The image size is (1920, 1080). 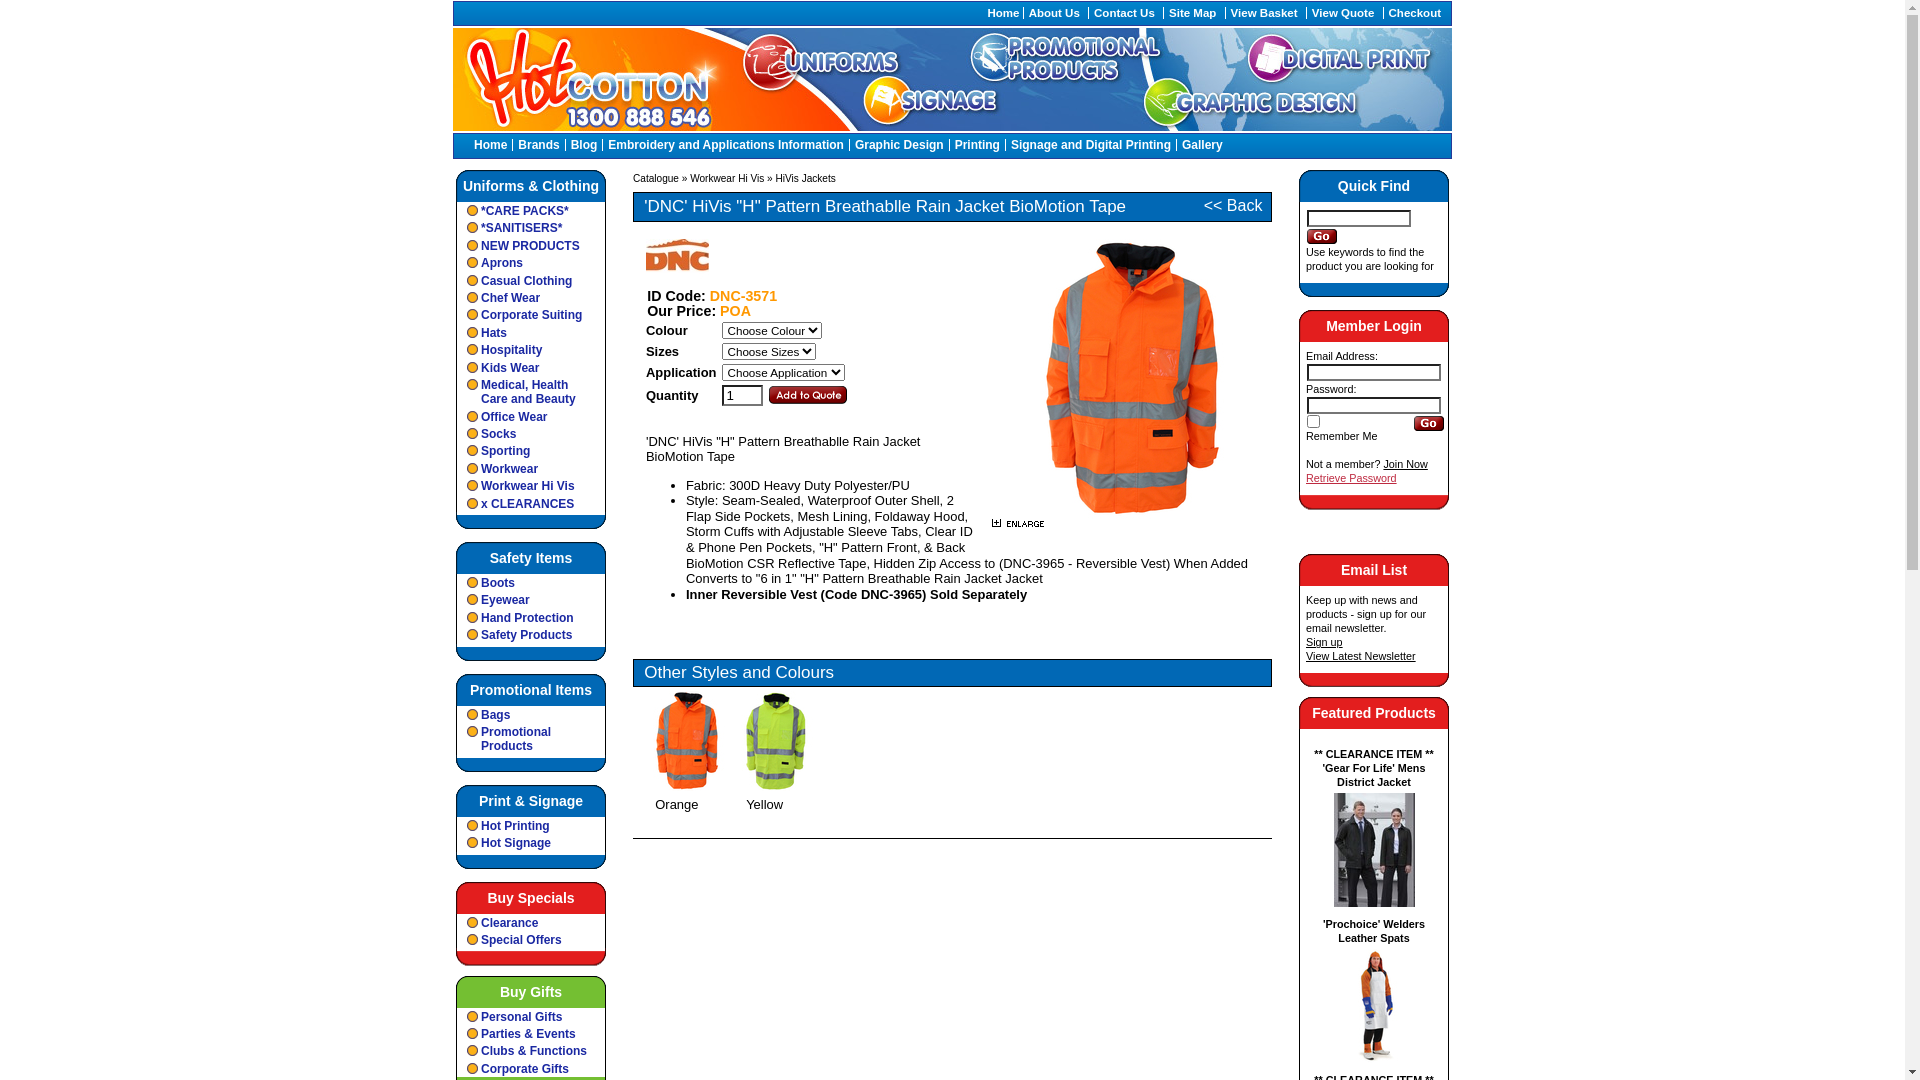 I want to click on Medical, Health Care and Beauty, so click(x=532, y=392).